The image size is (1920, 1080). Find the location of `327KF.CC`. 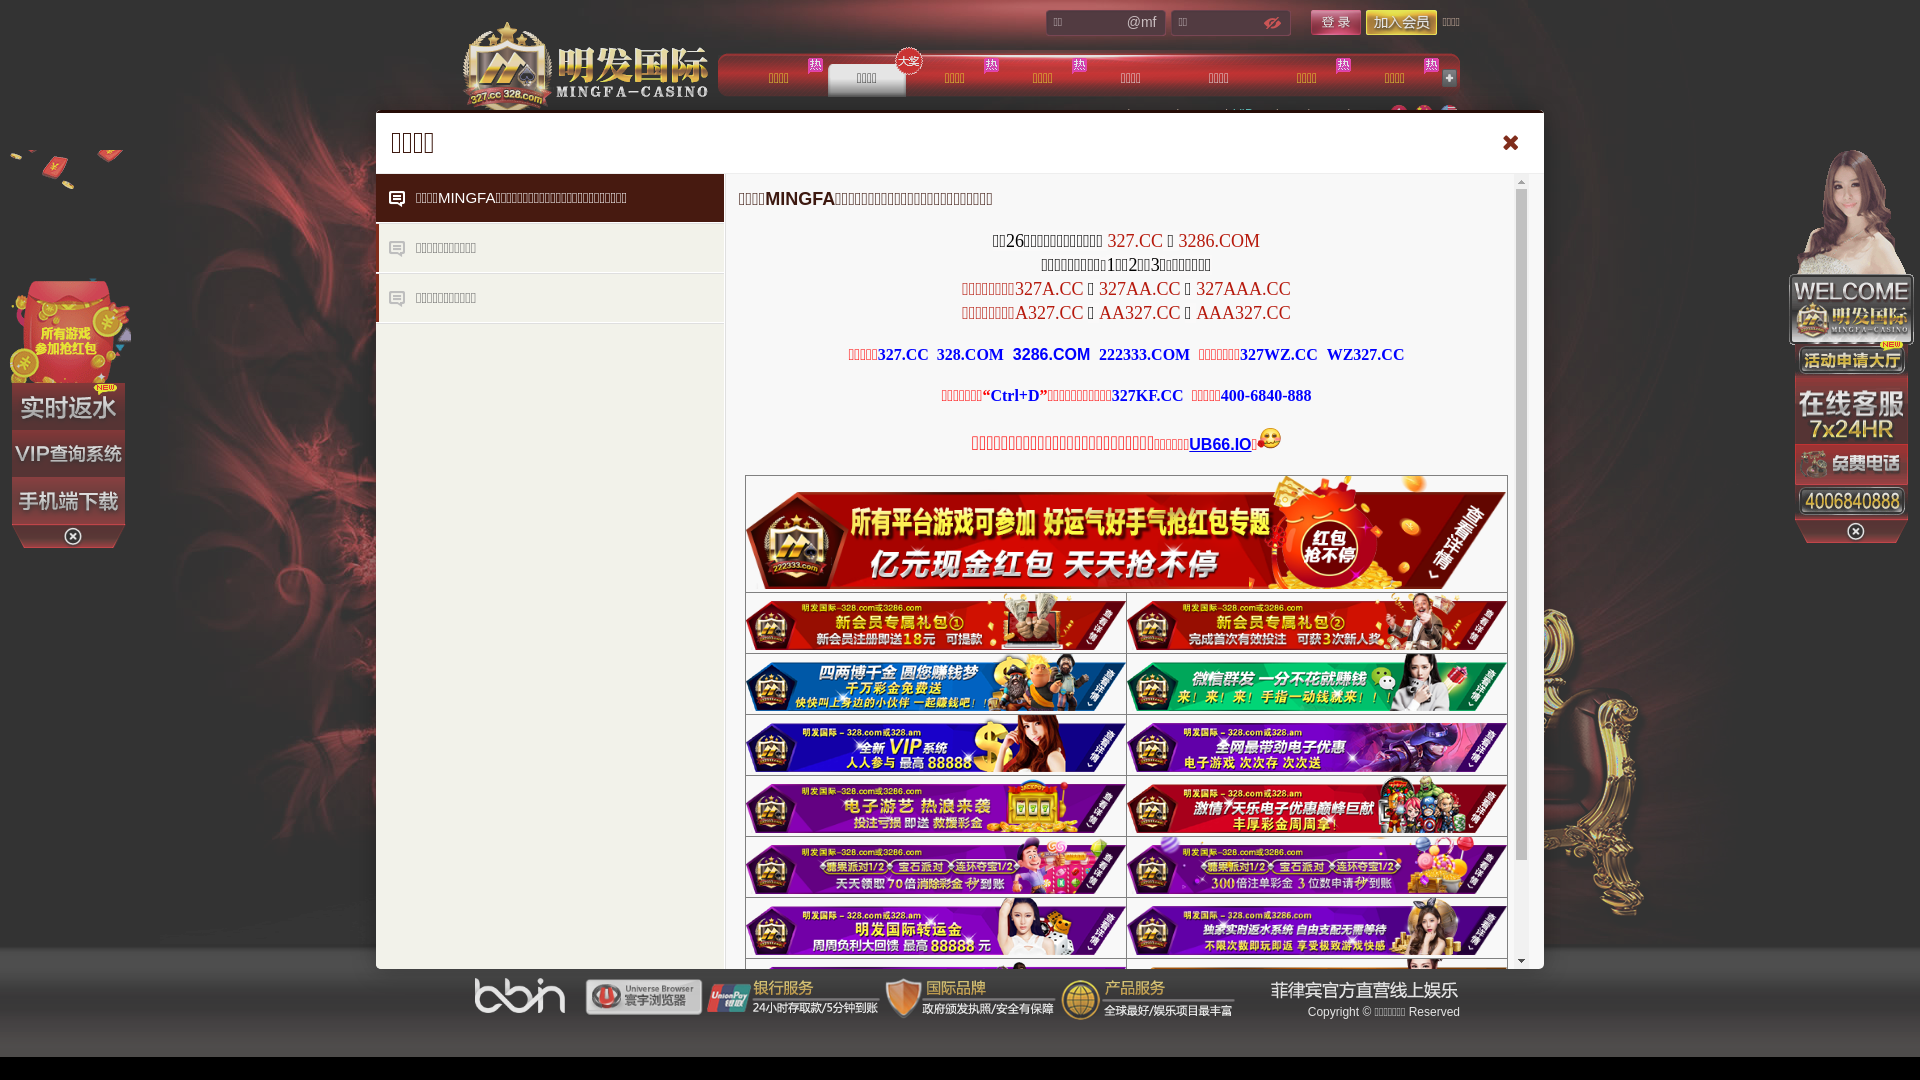

327KF.CC is located at coordinates (1148, 396).